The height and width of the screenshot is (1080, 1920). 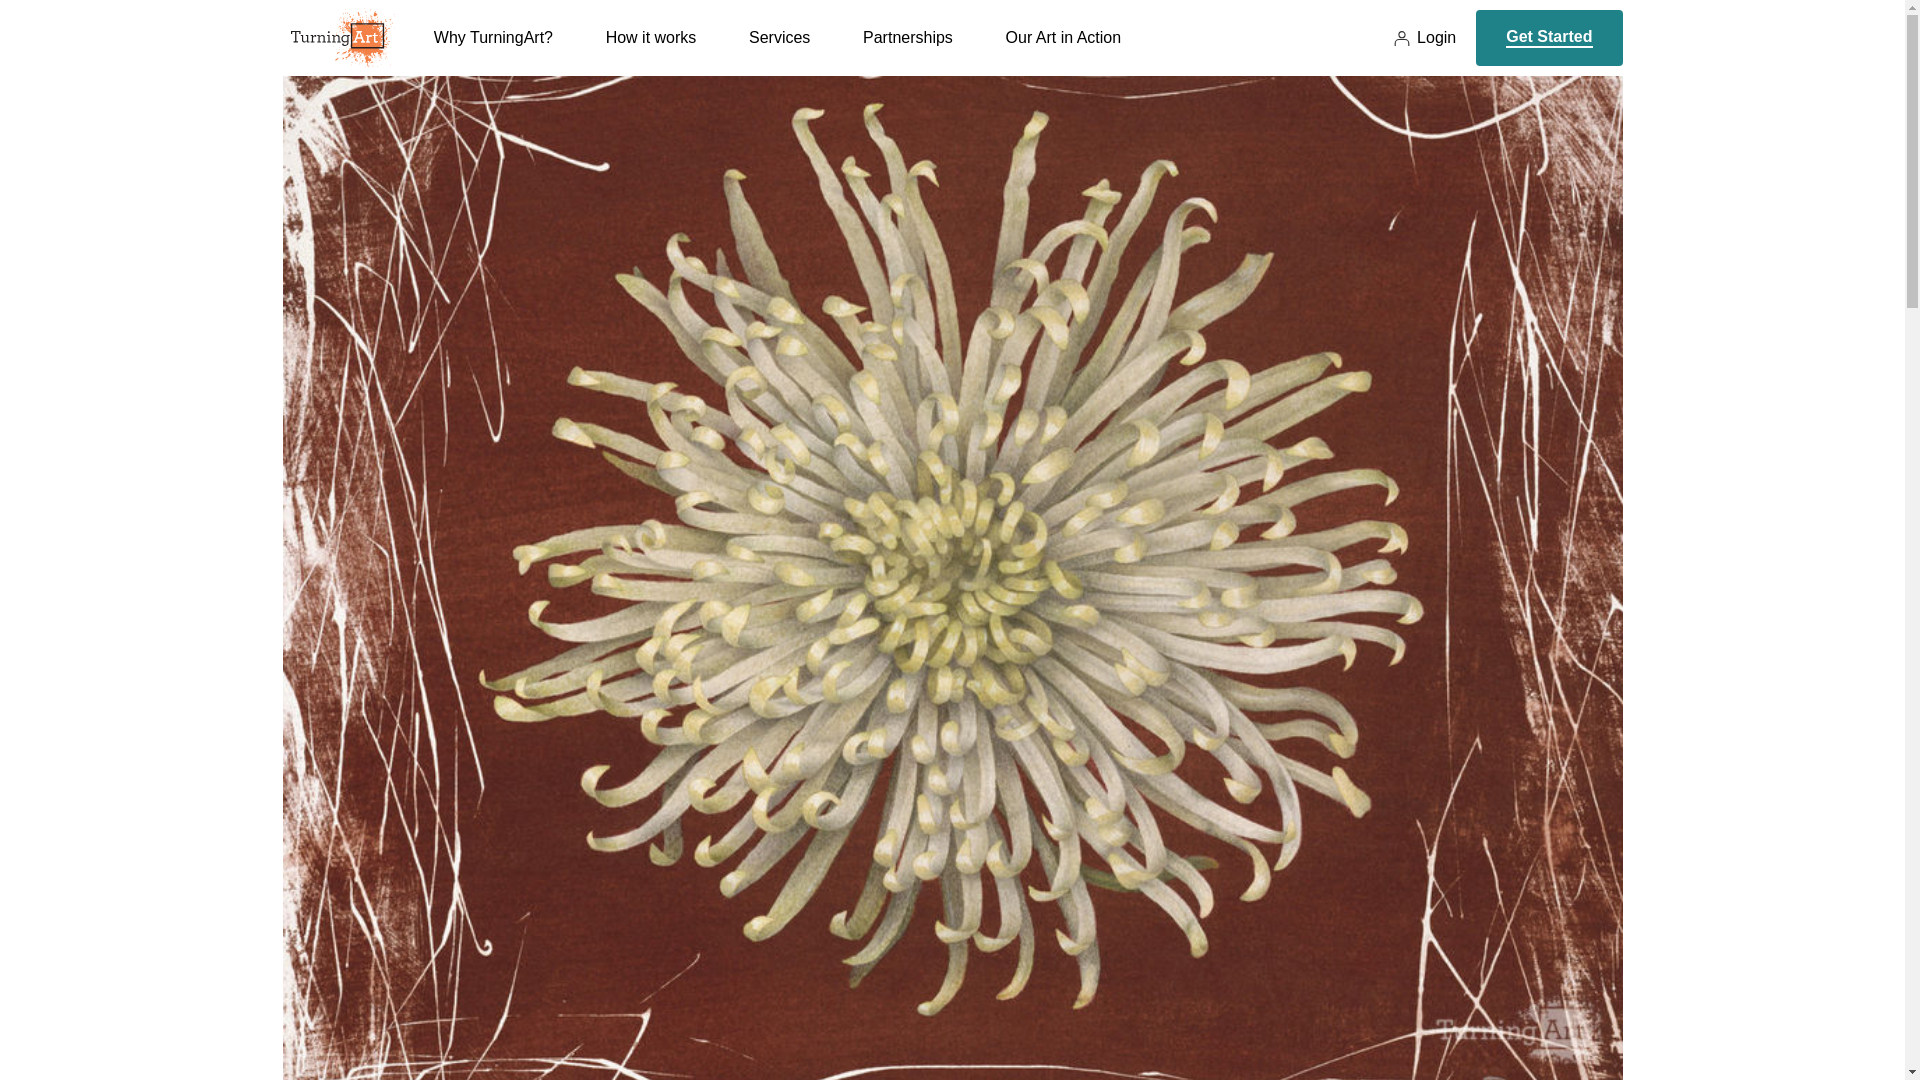 I want to click on Services, so click(x=779, y=51).